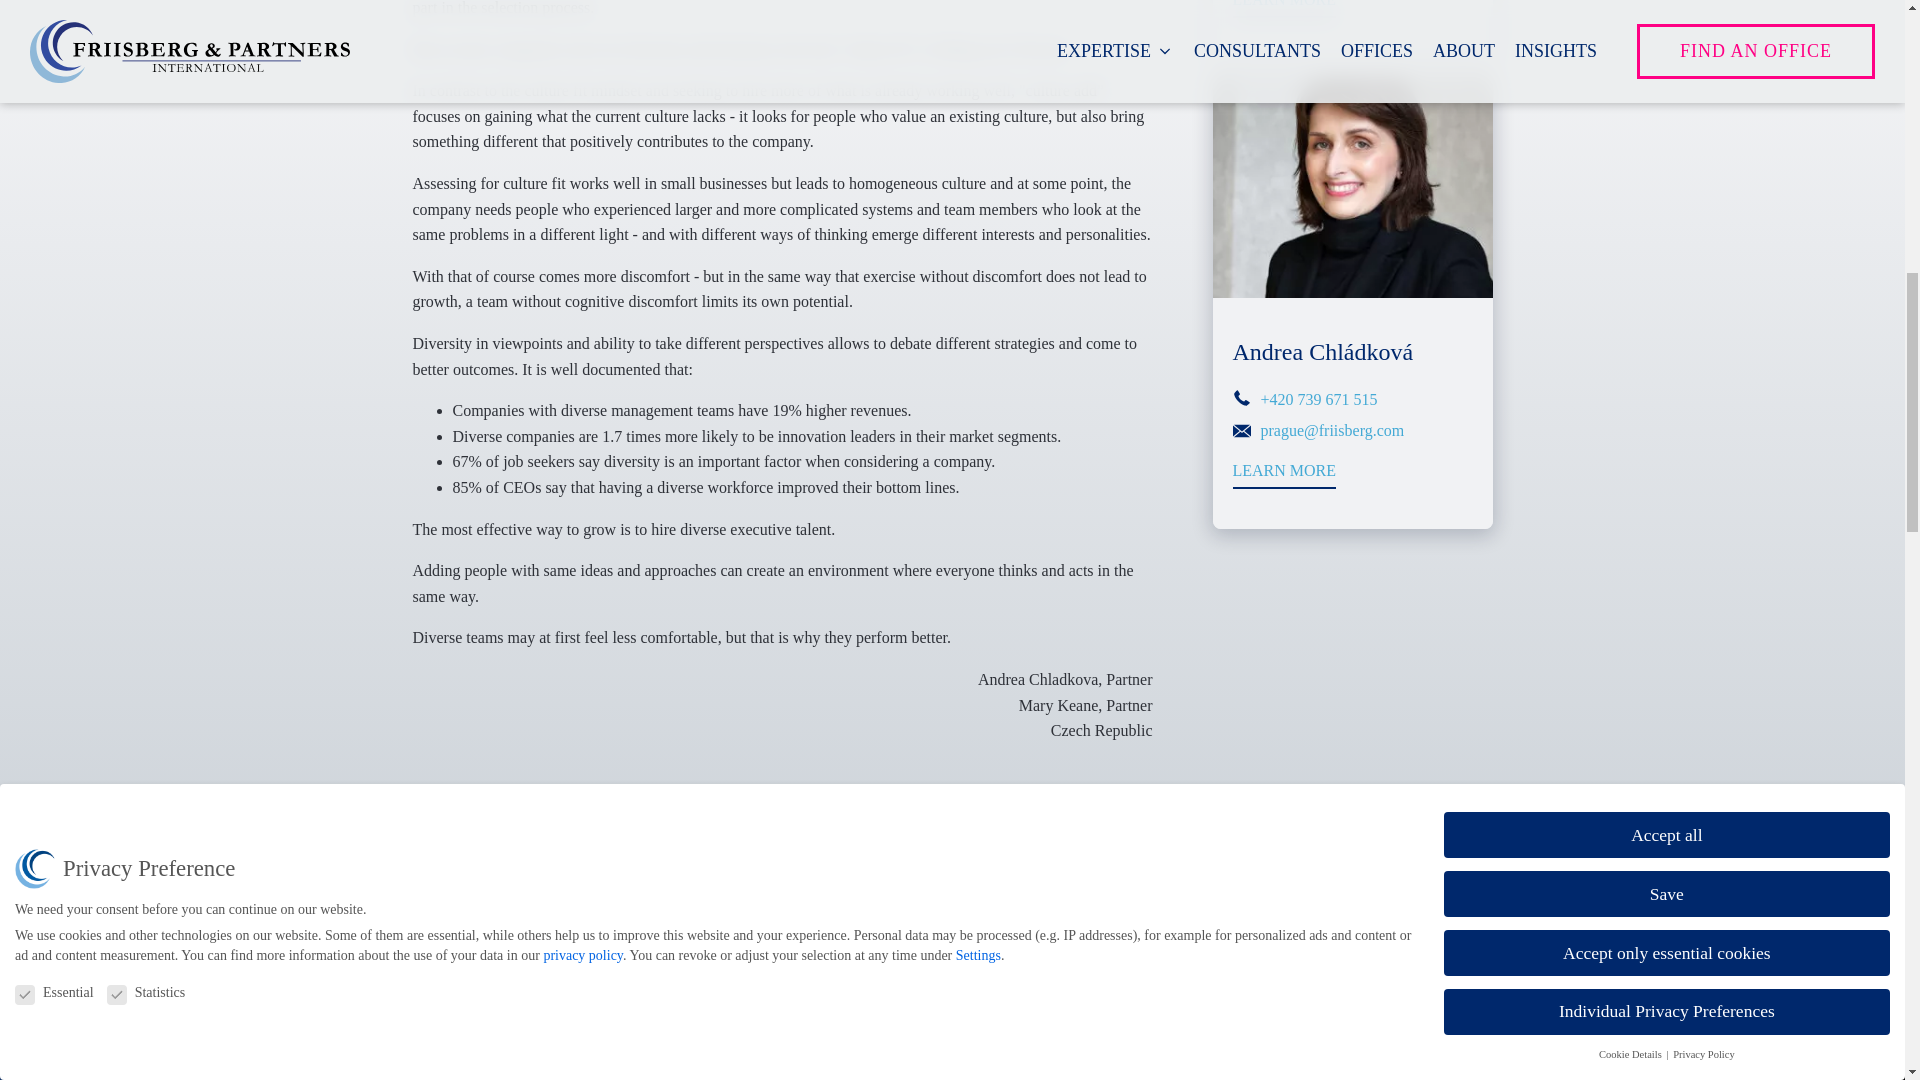 The height and width of the screenshot is (1080, 1920). Describe the element at coordinates (1284, 9) in the screenshot. I see `LEARN MORE` at that location.